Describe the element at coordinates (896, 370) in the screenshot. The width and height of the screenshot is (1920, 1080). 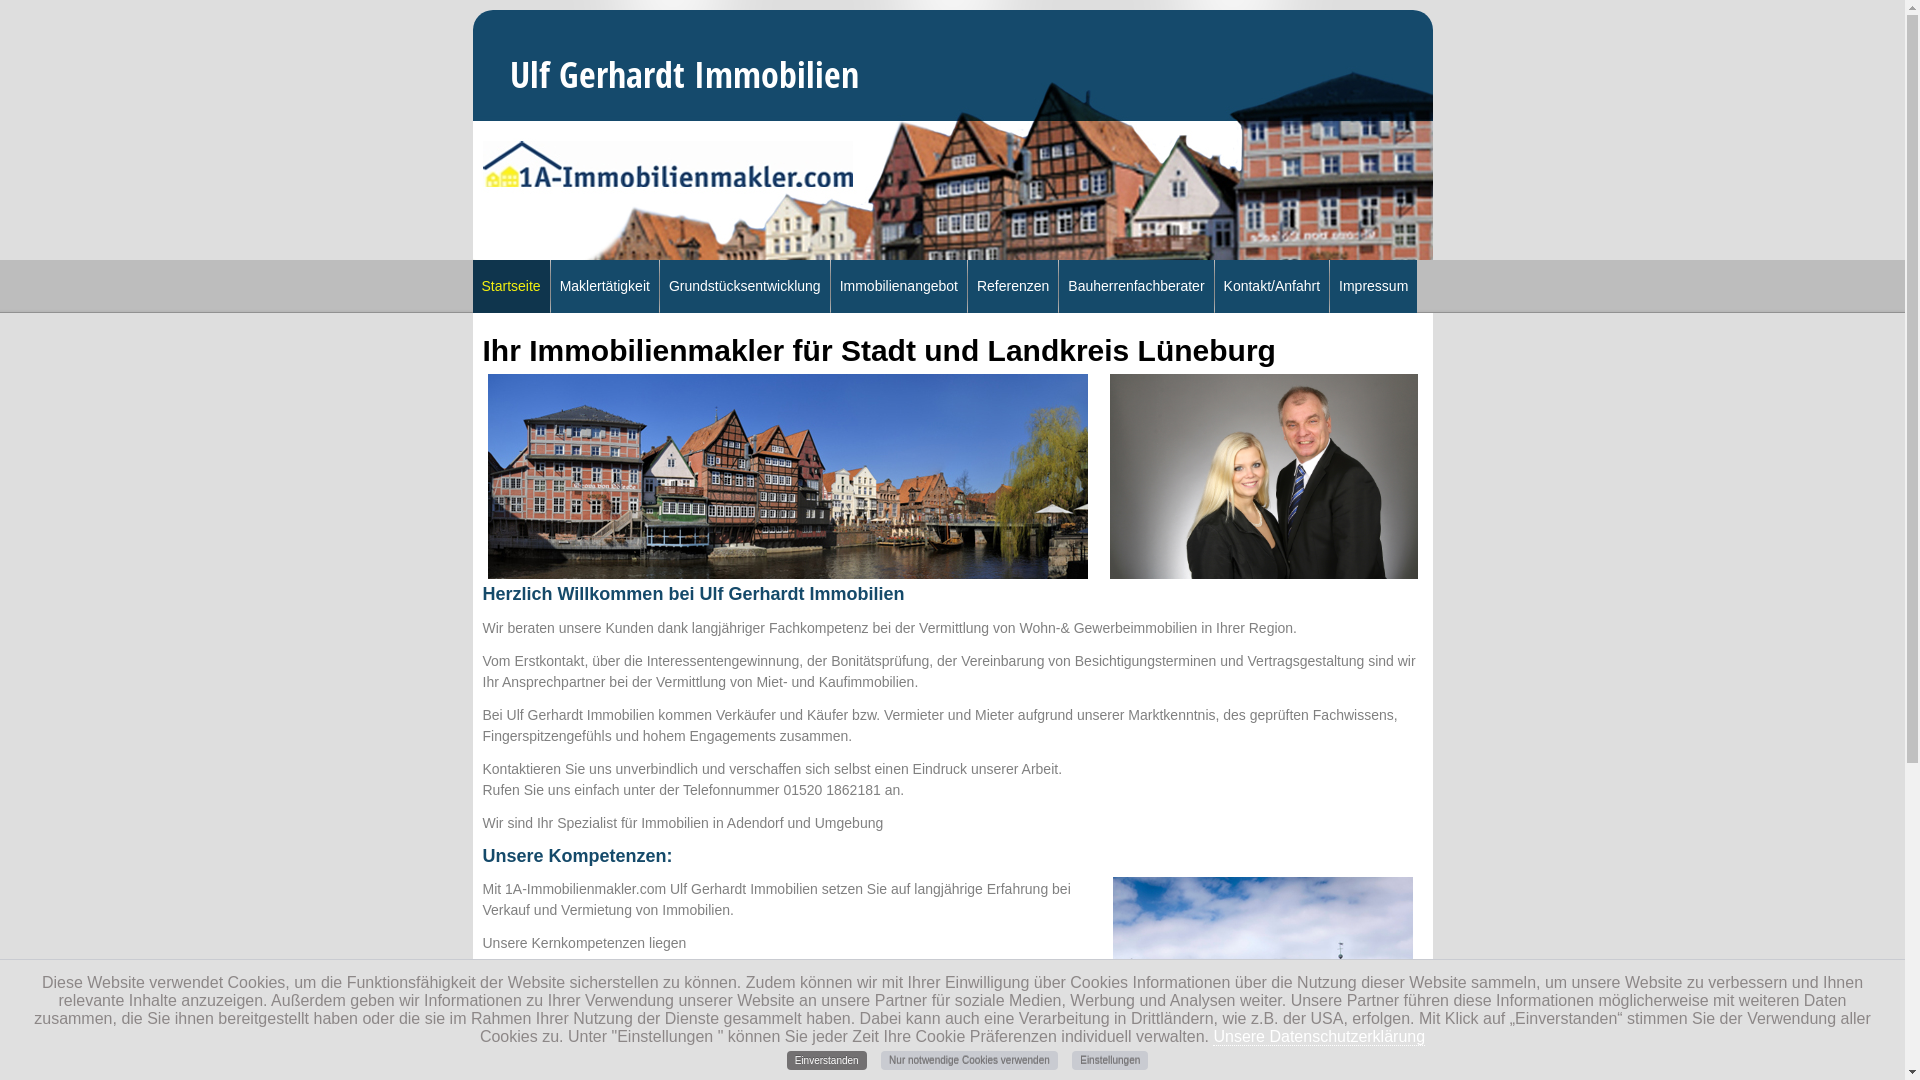
I see `1` at that location.